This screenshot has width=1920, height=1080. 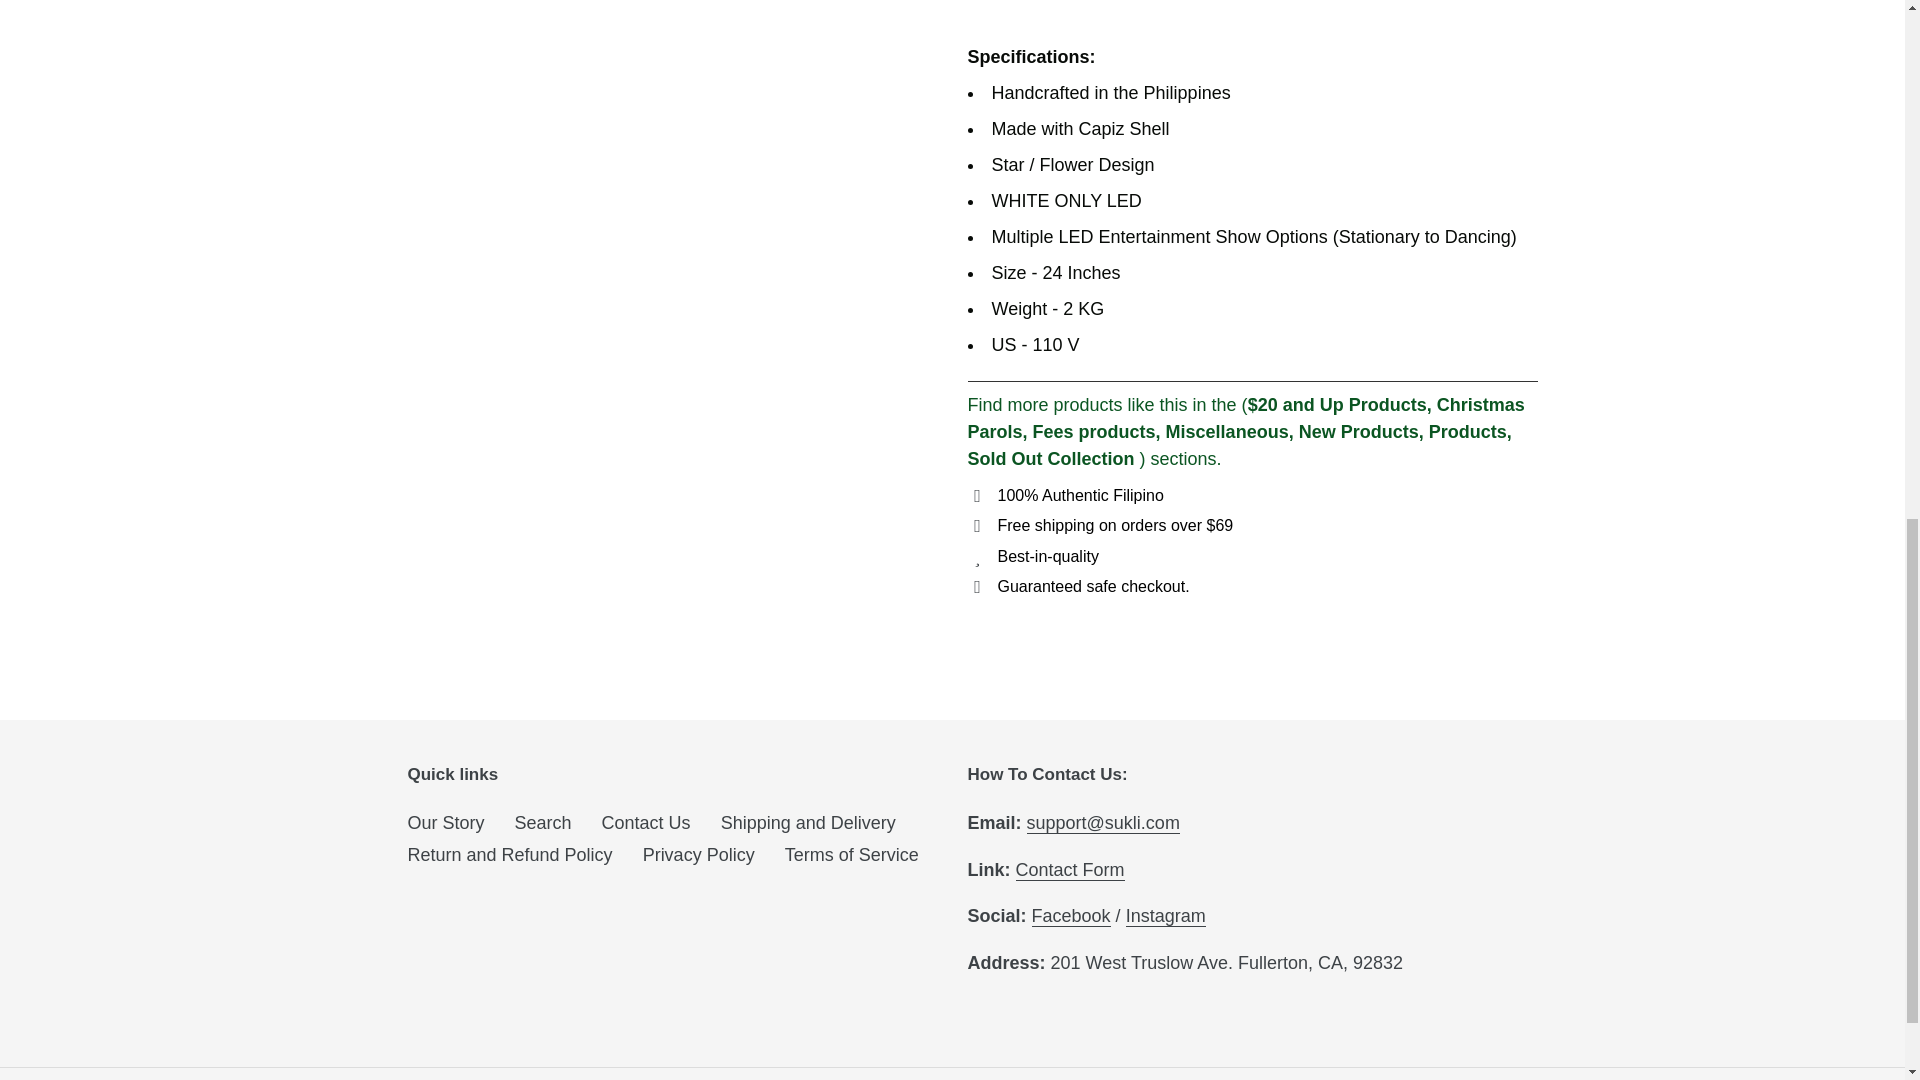 I want to click on Sukli Facebook, so click(x=1072, y=916).